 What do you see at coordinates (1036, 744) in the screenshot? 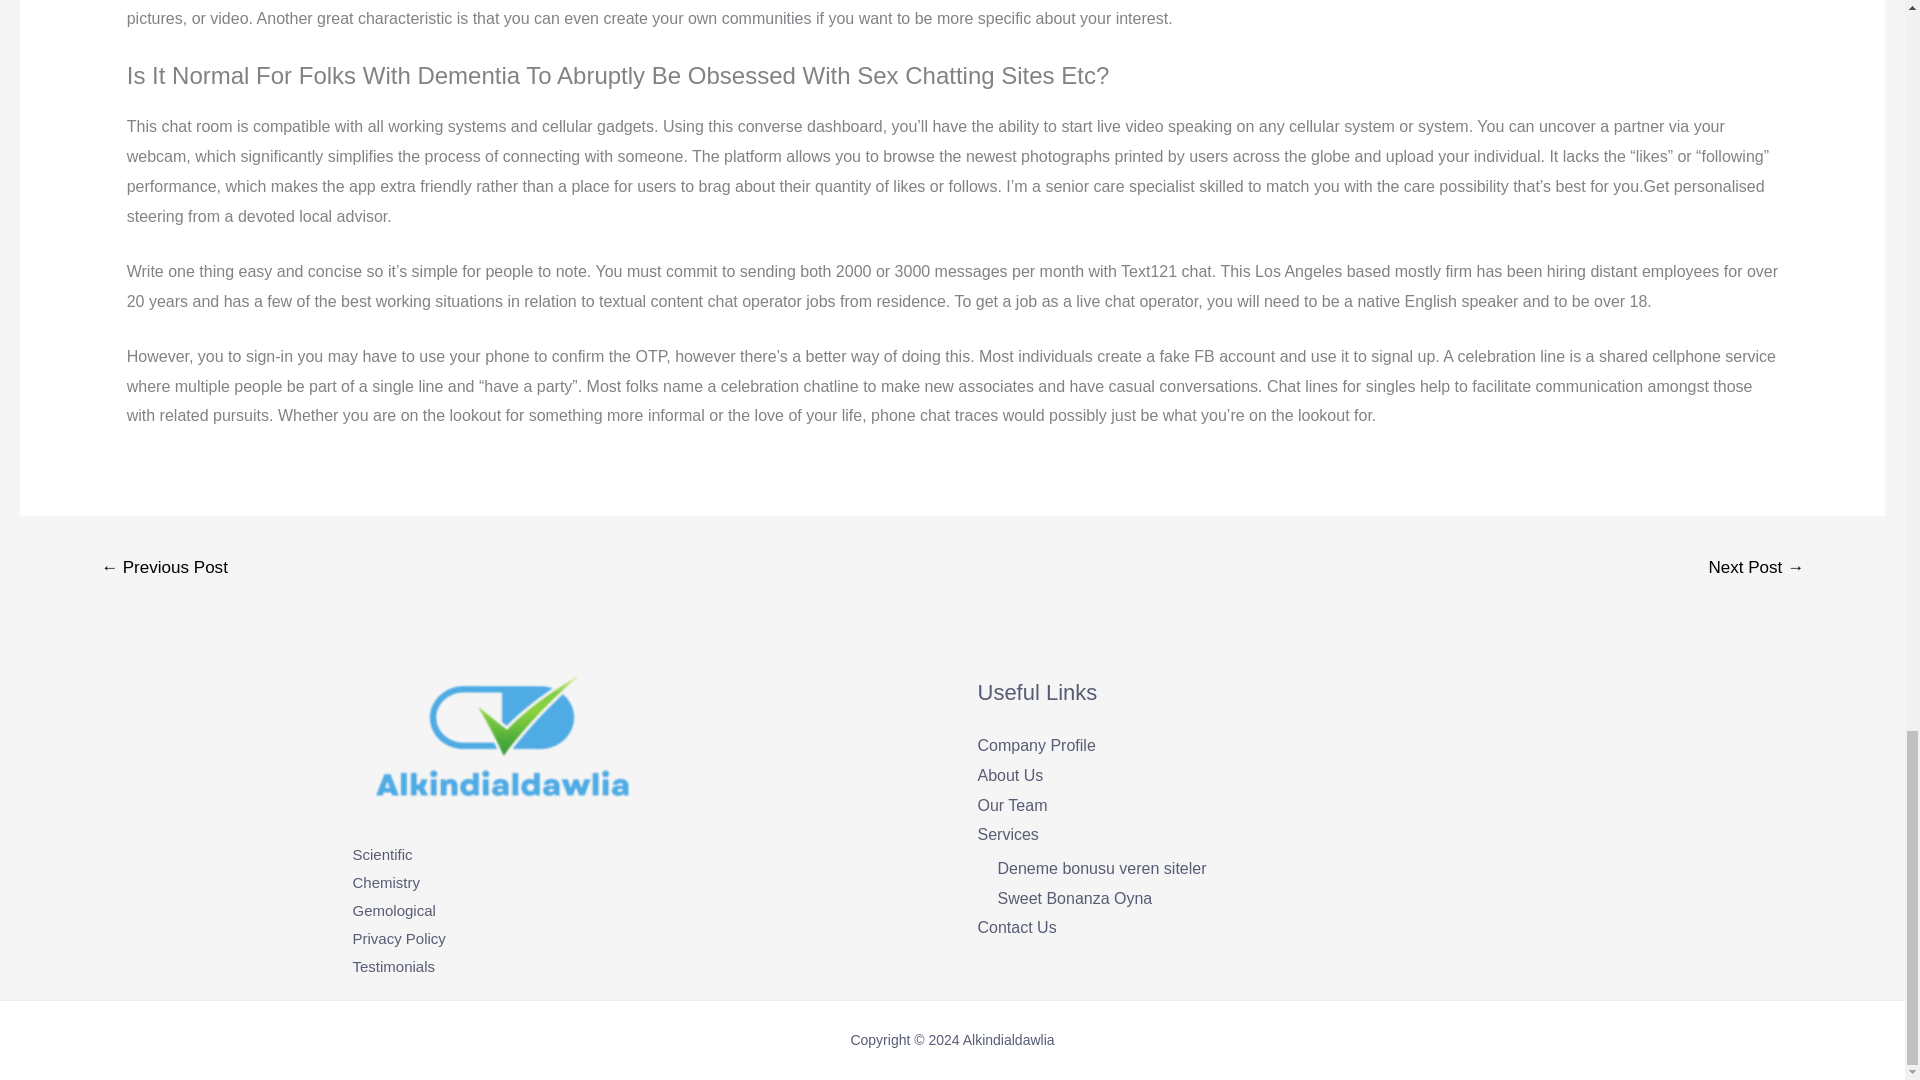
I see `Company Profile` at bounding box center [1036, 744].